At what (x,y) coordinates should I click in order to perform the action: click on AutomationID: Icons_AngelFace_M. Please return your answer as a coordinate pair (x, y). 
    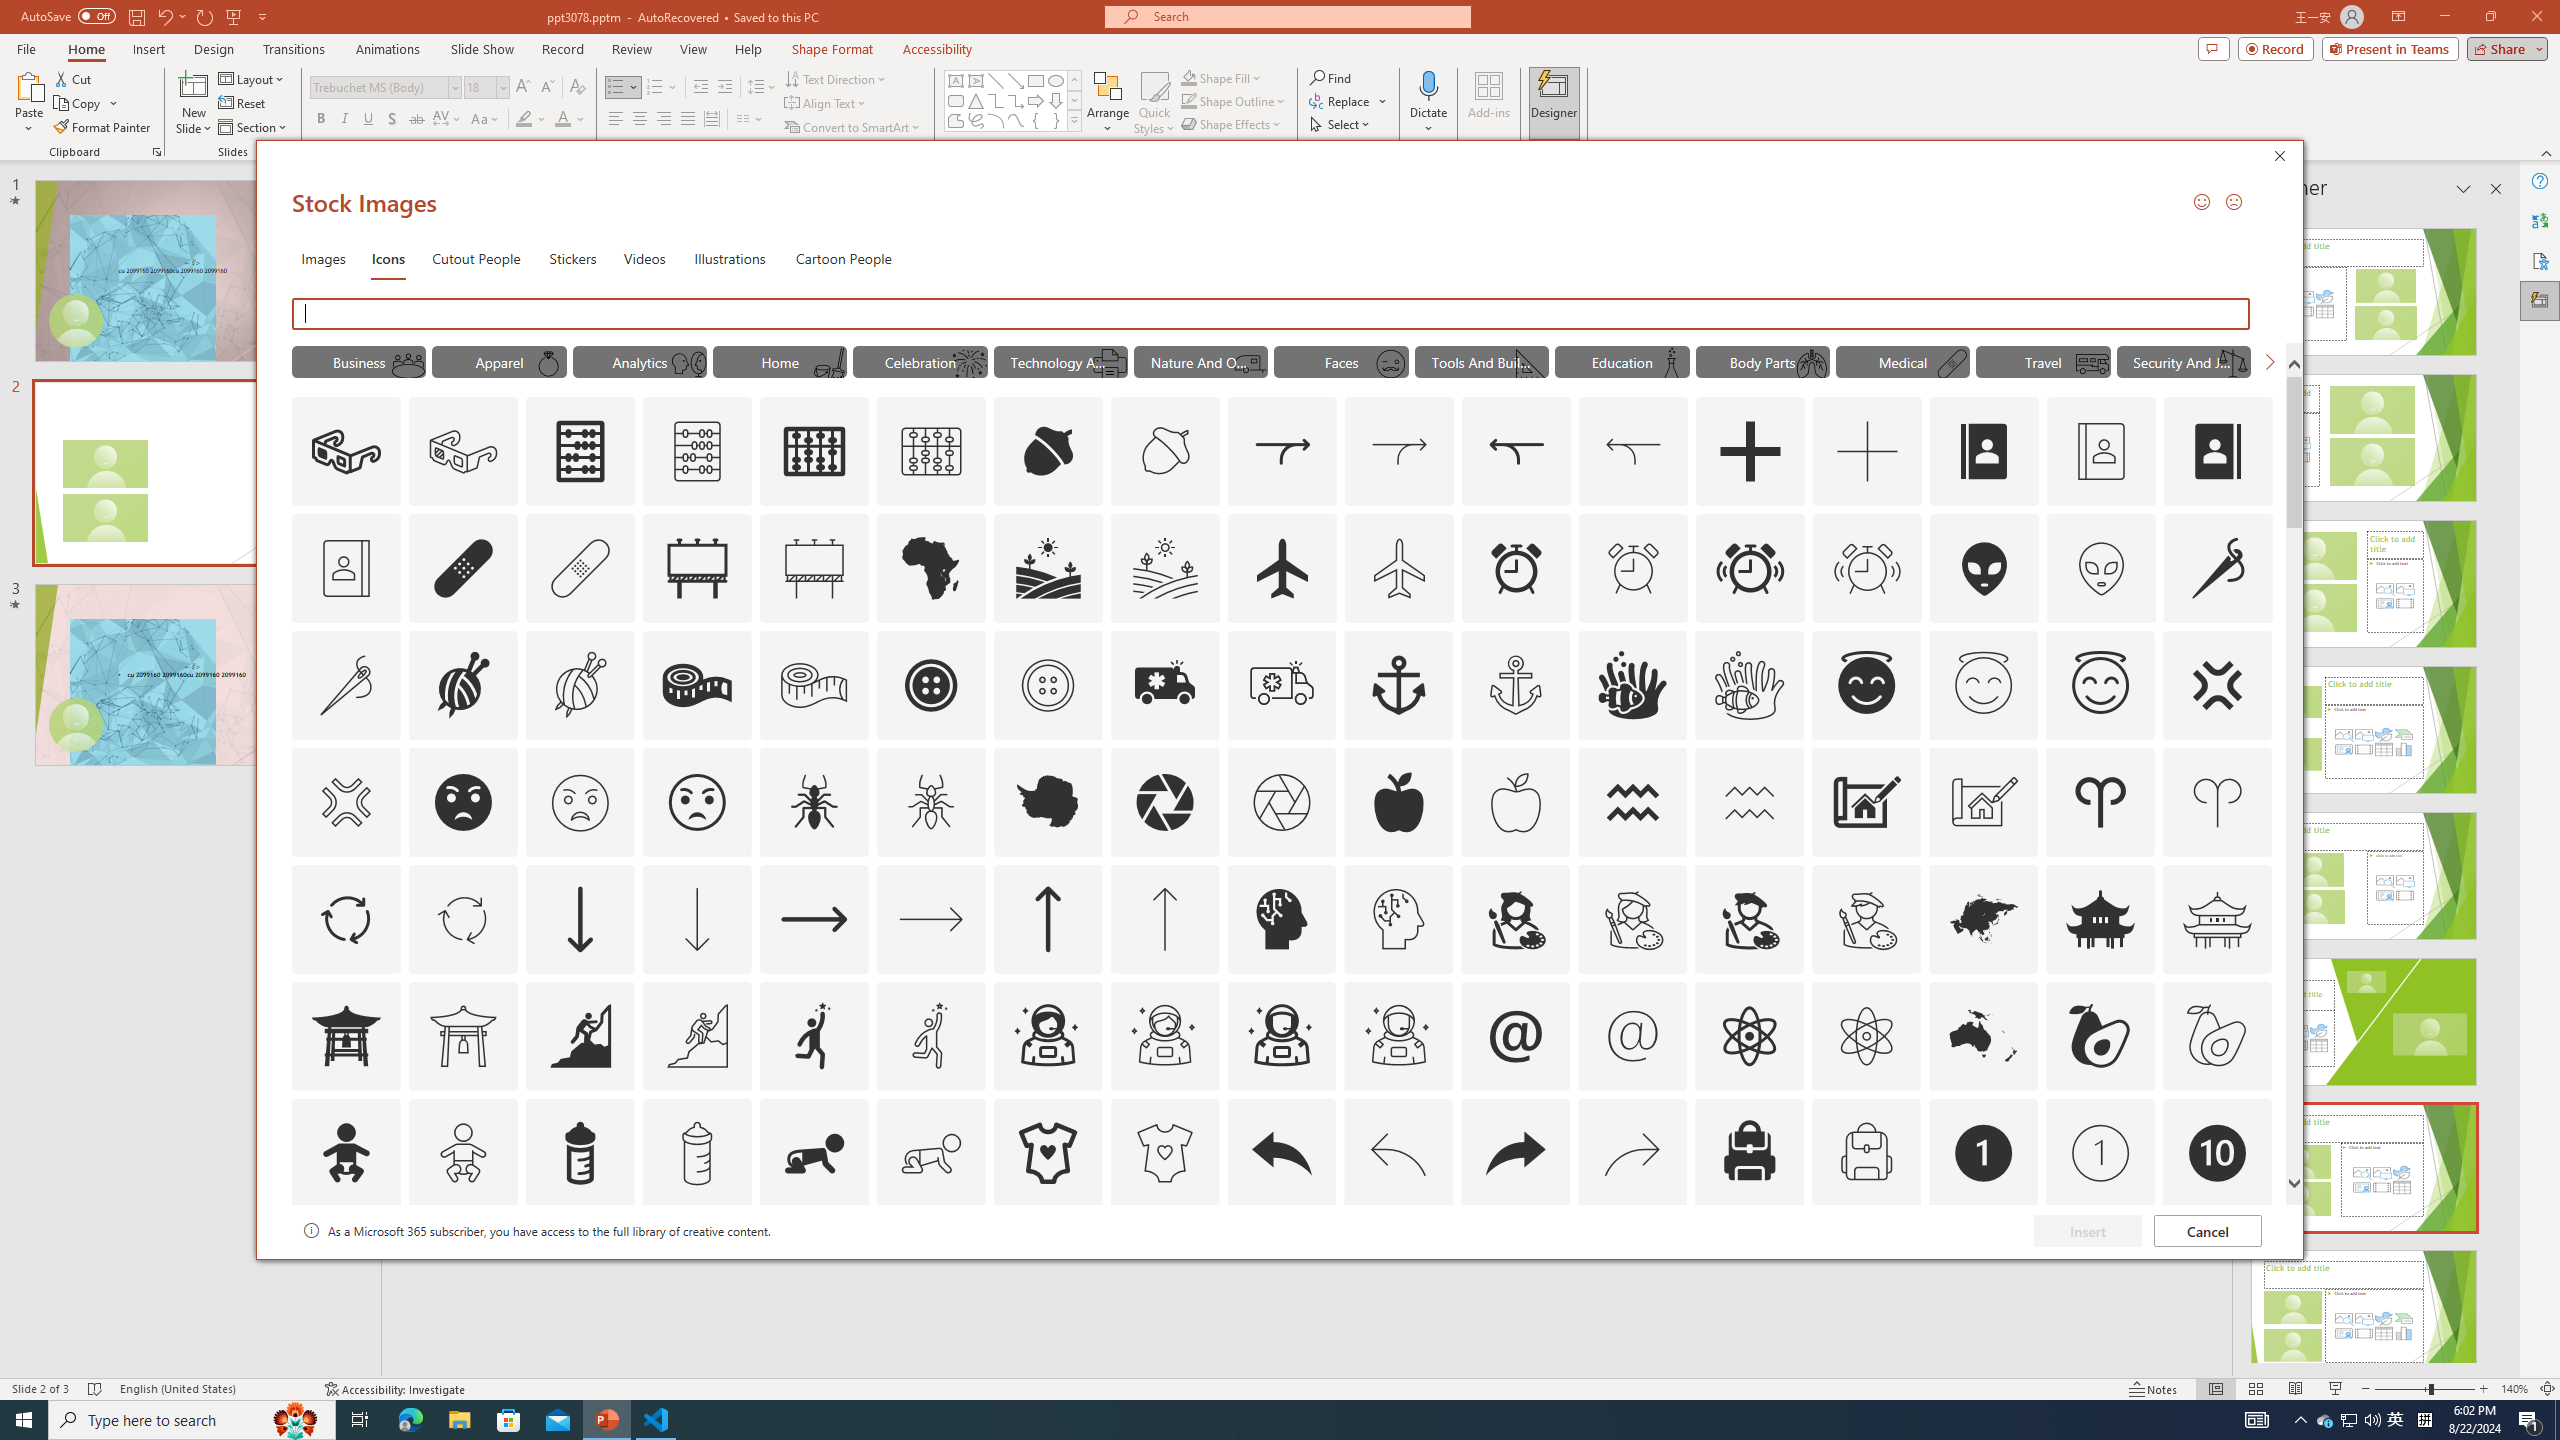
    Looking at the image, I should click on (1984, 685).